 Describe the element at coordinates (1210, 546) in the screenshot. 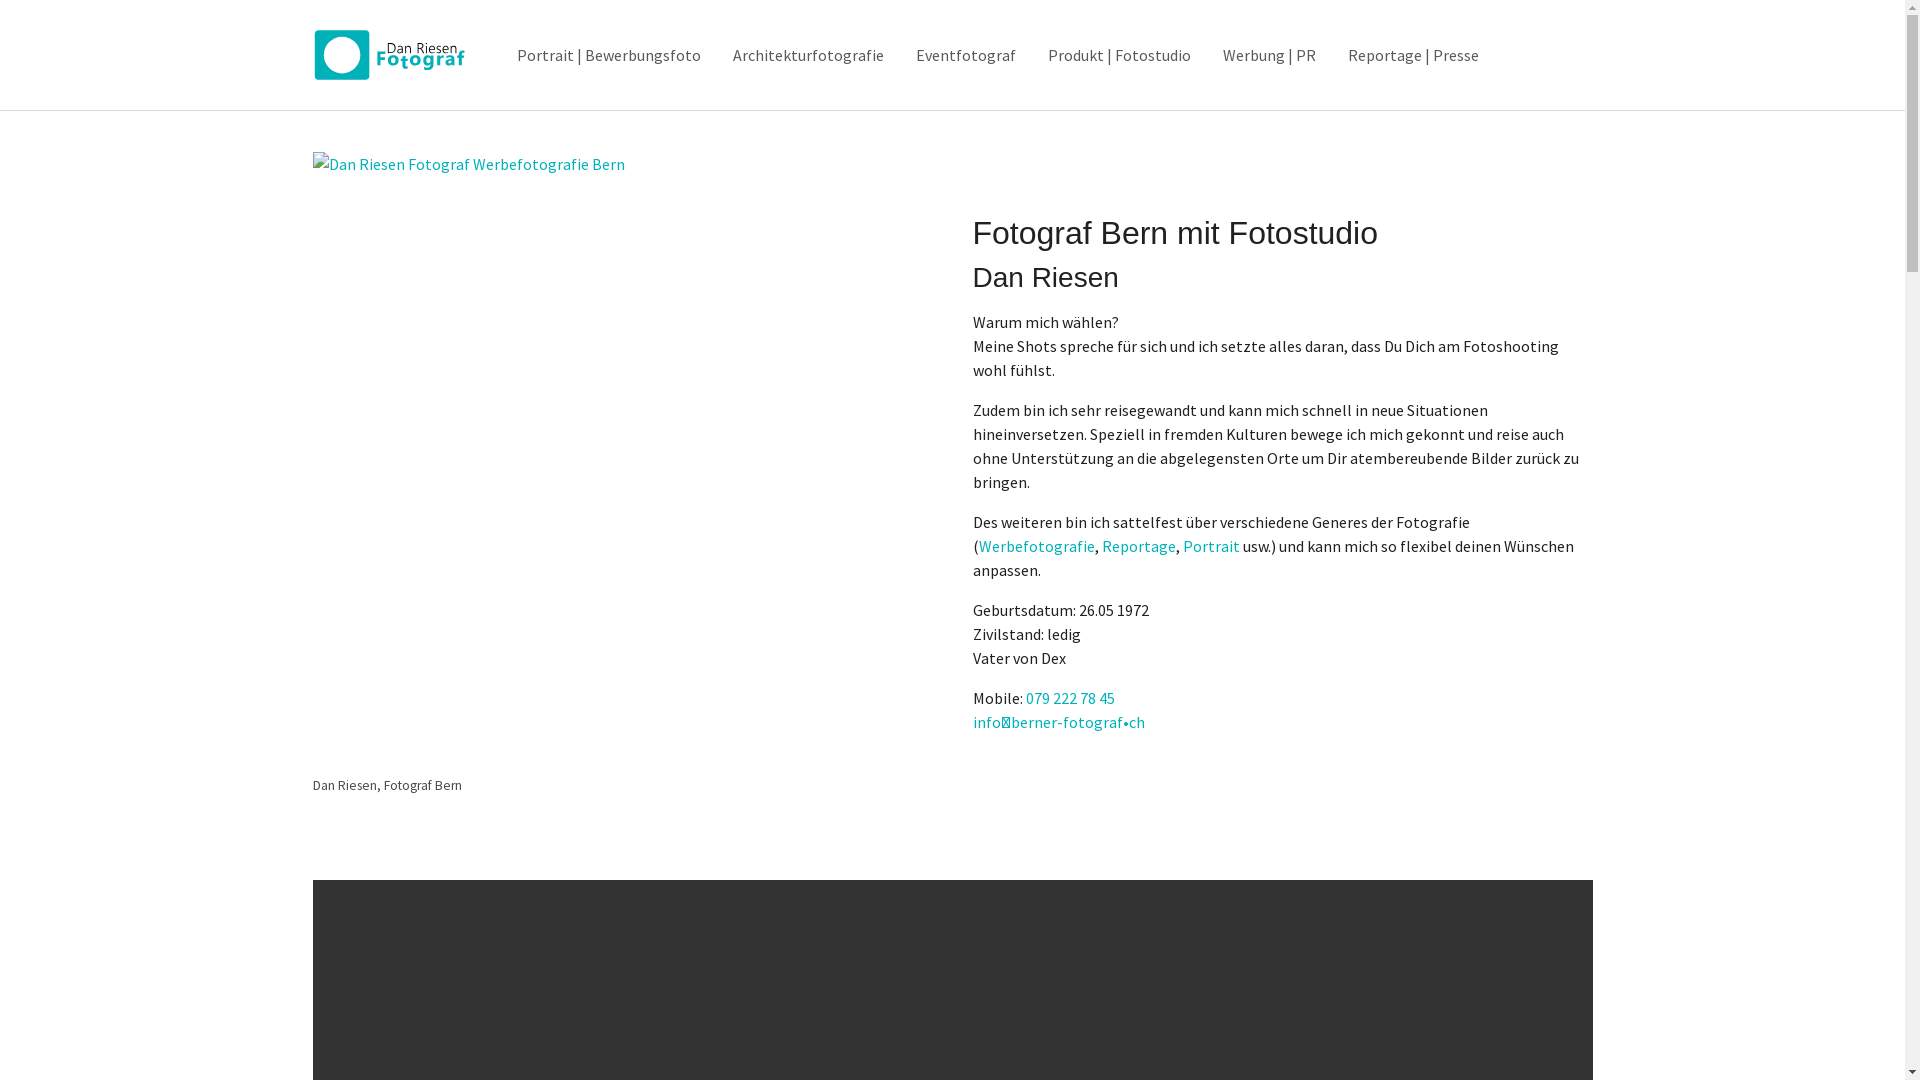

I see `Portrait` at that location.